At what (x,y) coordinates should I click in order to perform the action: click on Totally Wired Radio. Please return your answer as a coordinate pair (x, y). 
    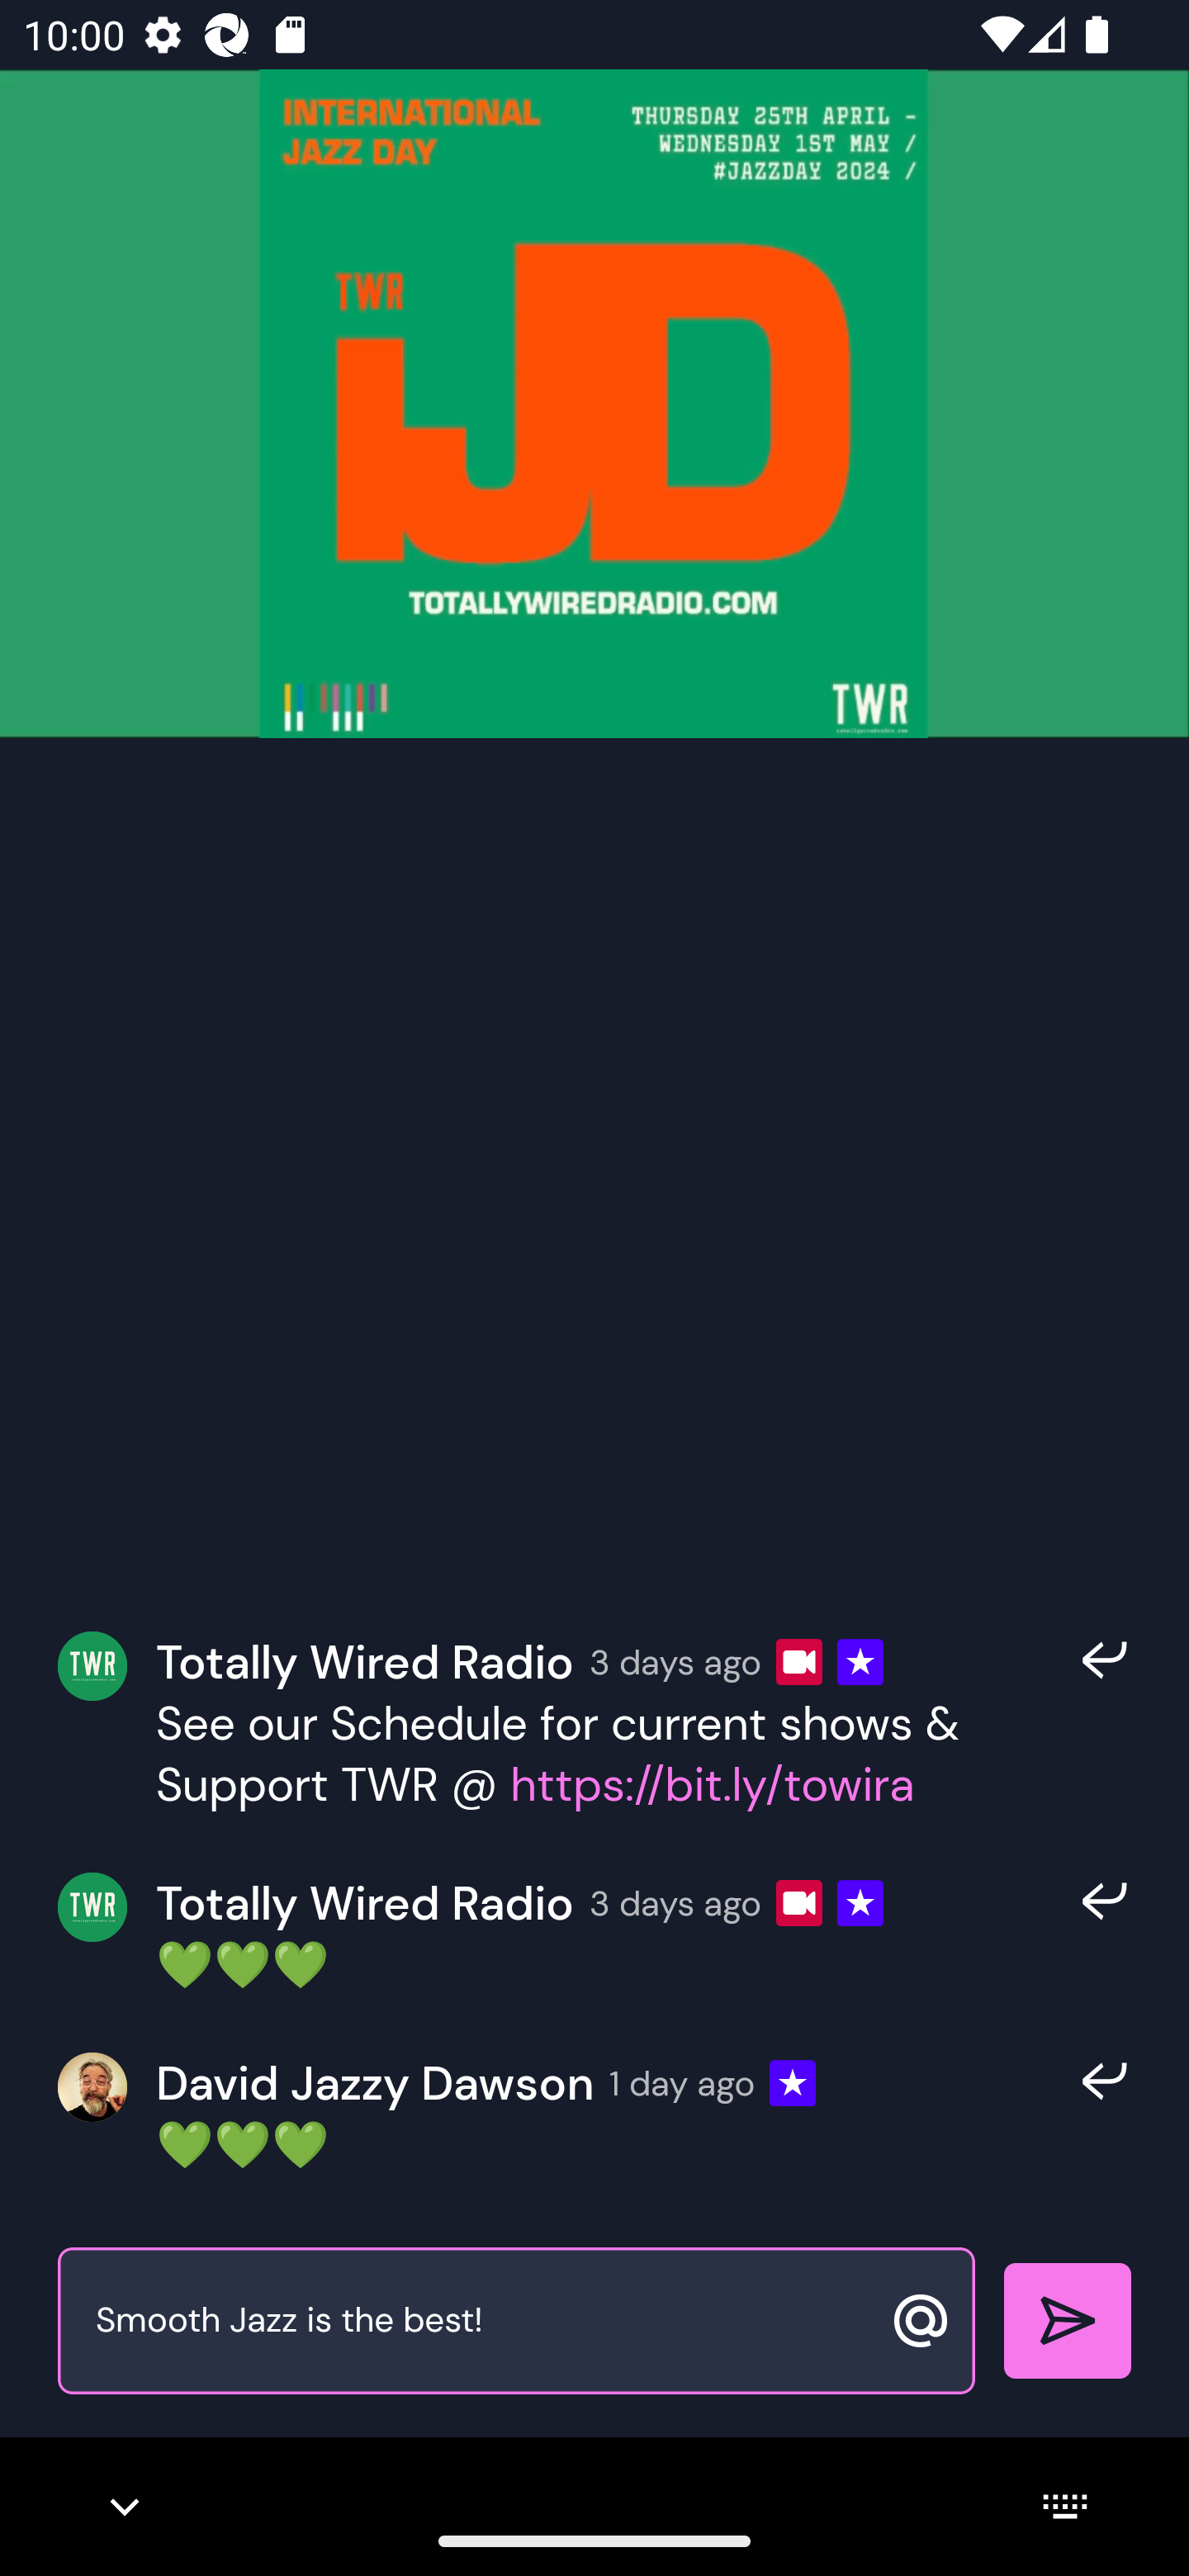
    Looking at the image, I should click on (365, 1904).